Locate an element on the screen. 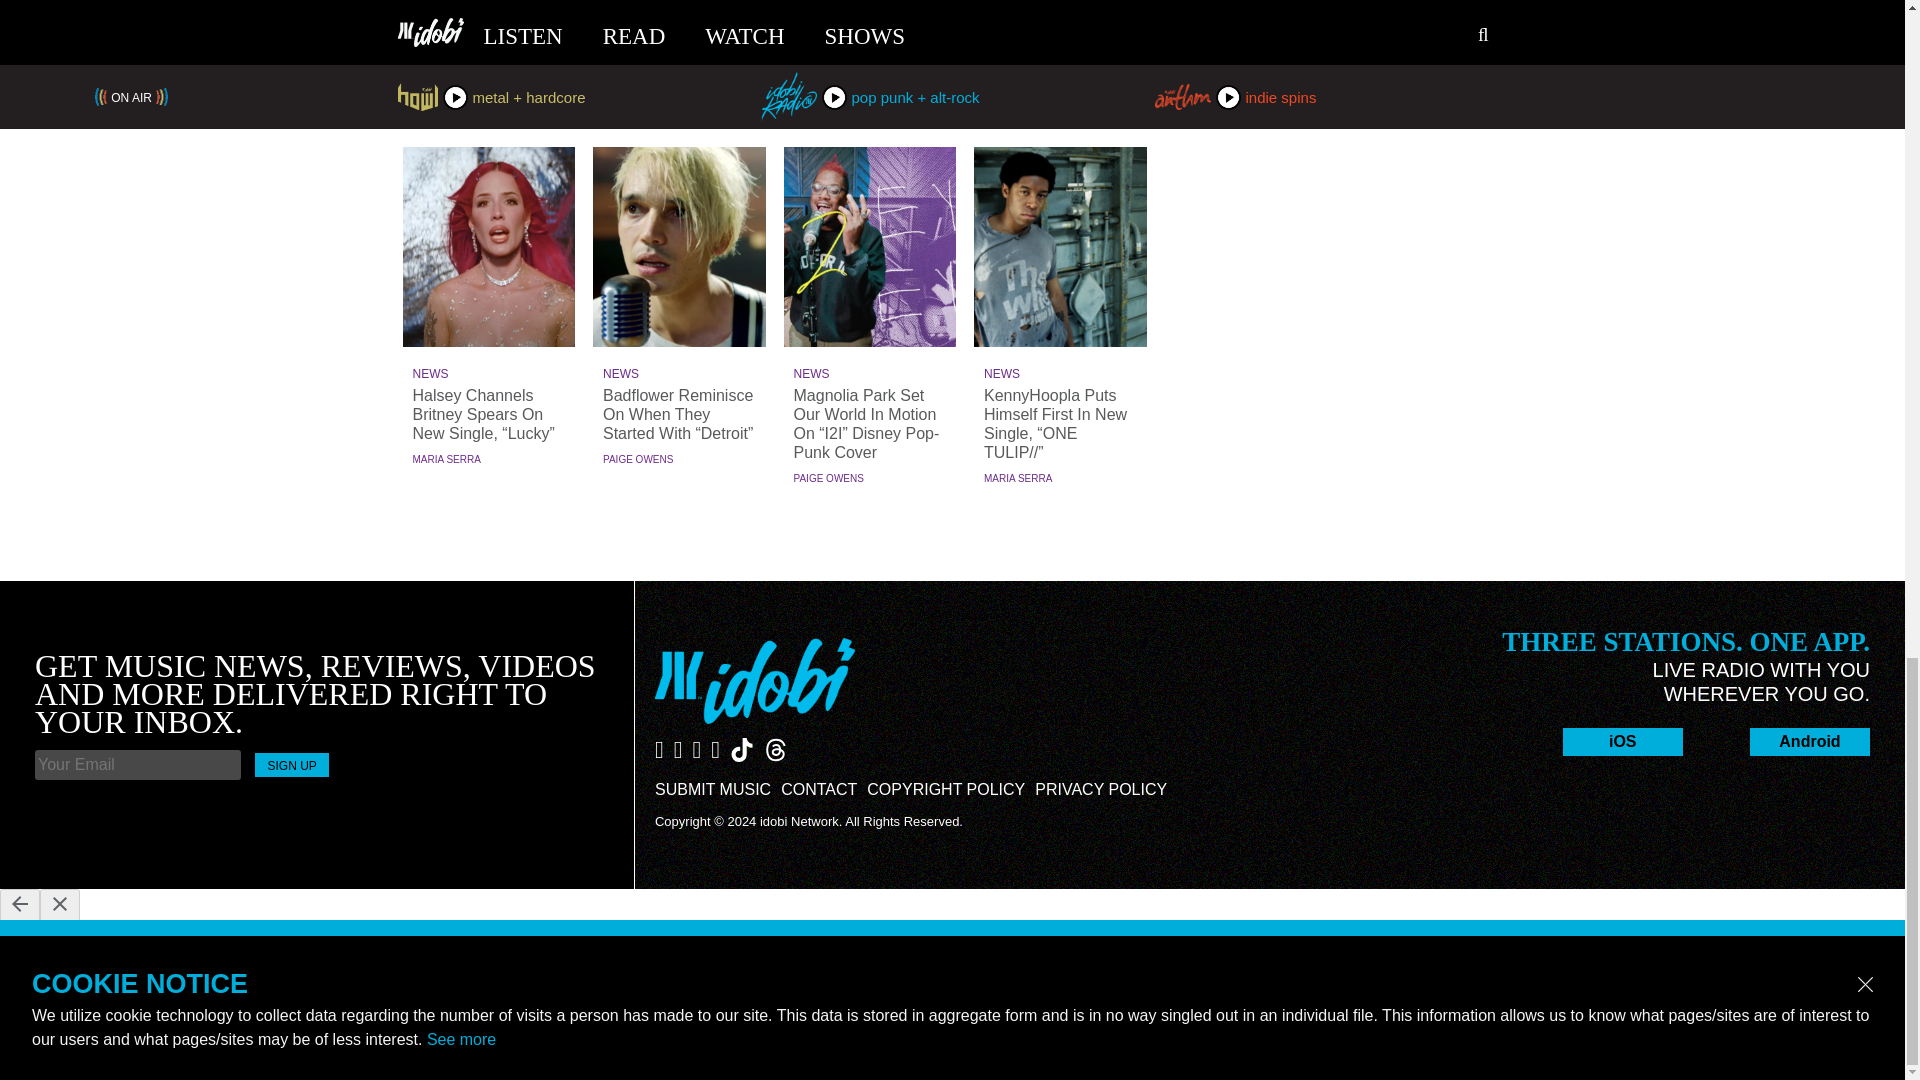 The width and height of the screenshot is (1920, 1080). Paige Owens is located at coordinates (638, 459).